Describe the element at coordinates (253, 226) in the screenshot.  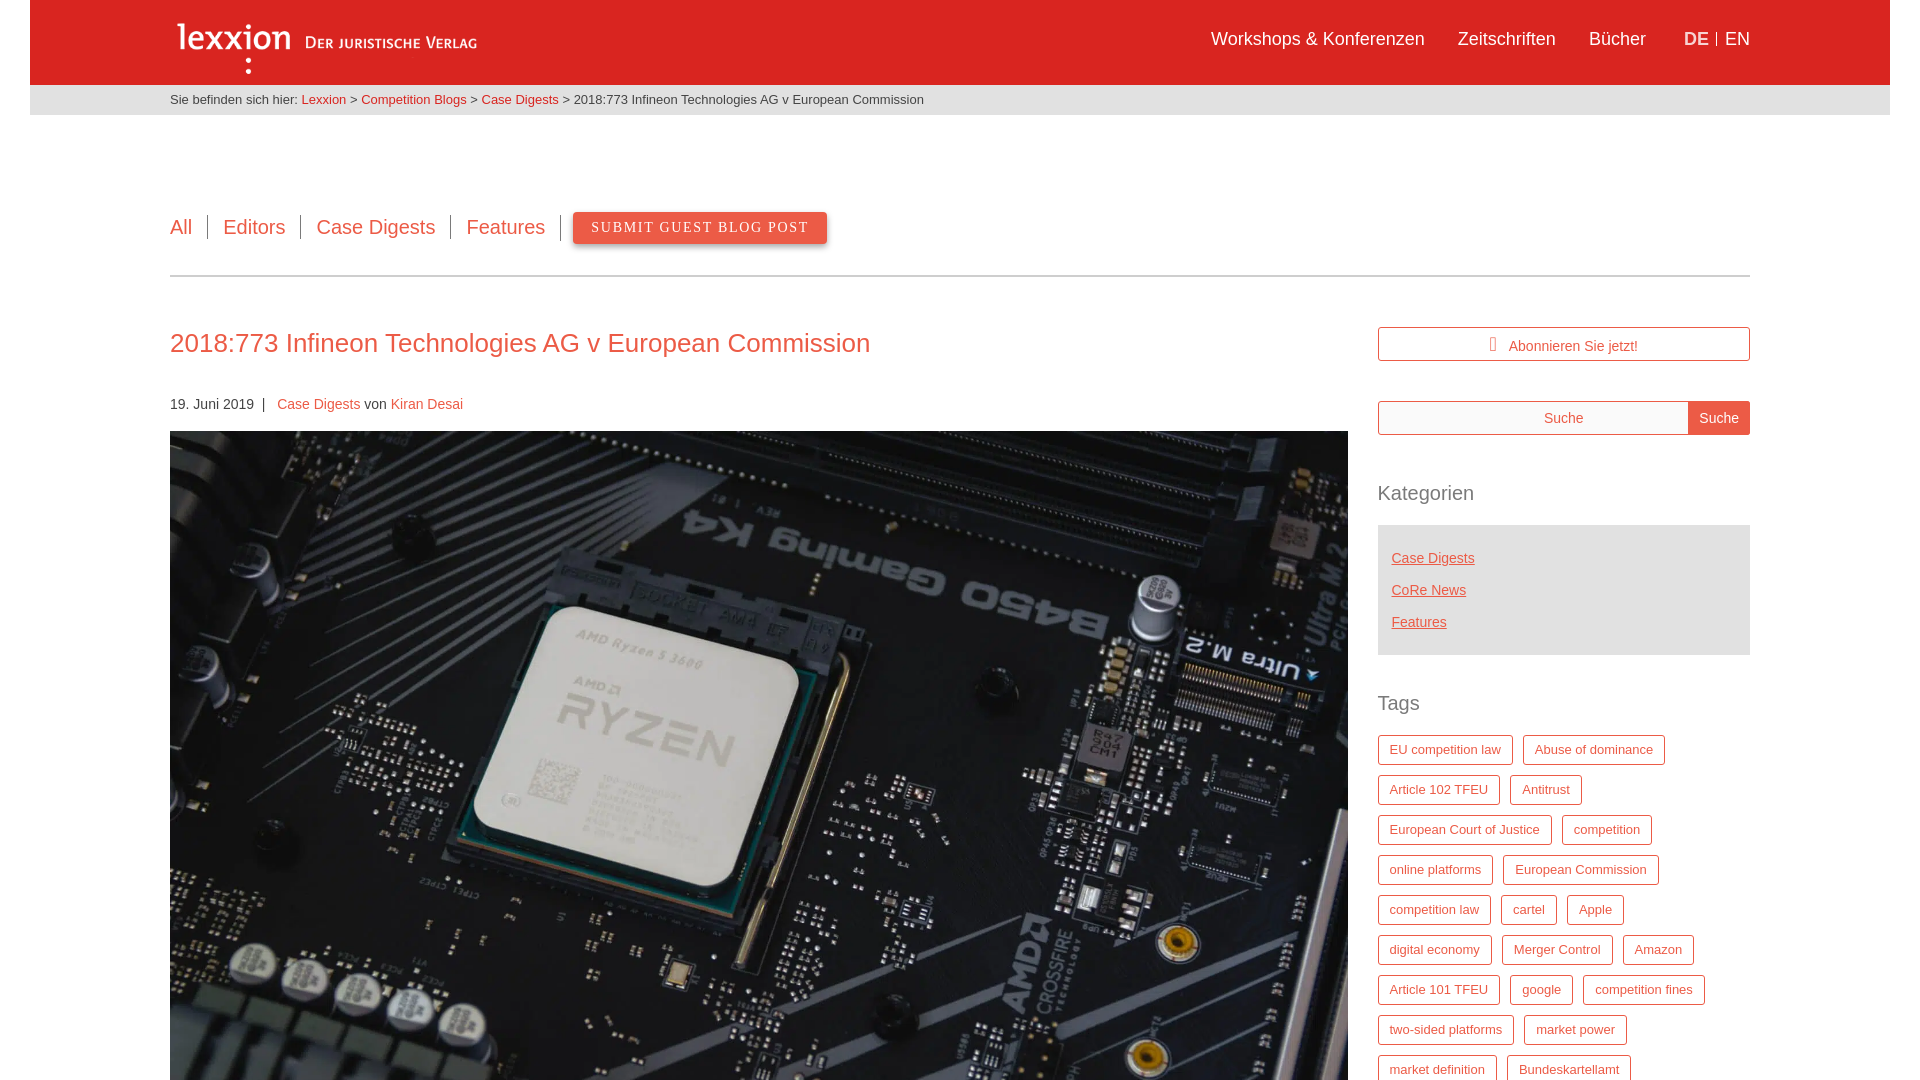
I see `Editors` at that location.